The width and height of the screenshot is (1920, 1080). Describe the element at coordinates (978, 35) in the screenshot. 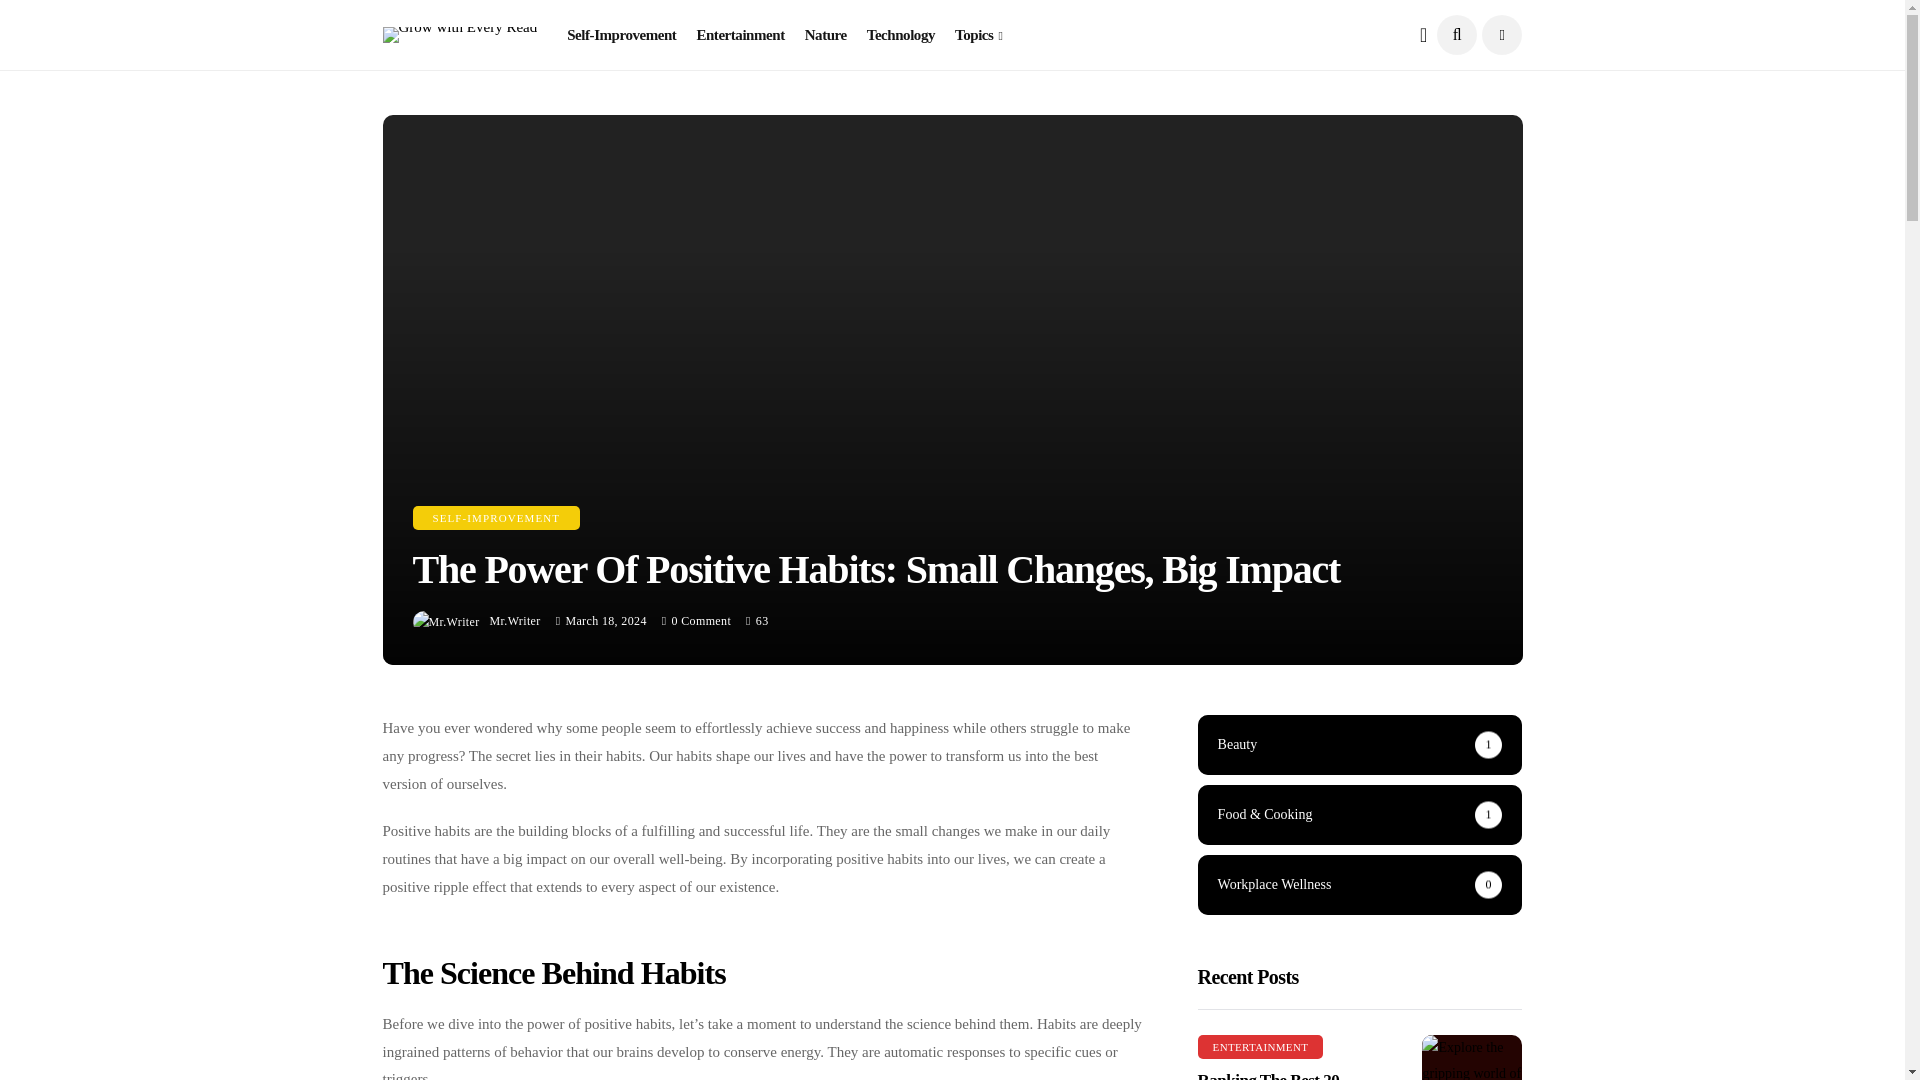

I see `Topics` at that location.